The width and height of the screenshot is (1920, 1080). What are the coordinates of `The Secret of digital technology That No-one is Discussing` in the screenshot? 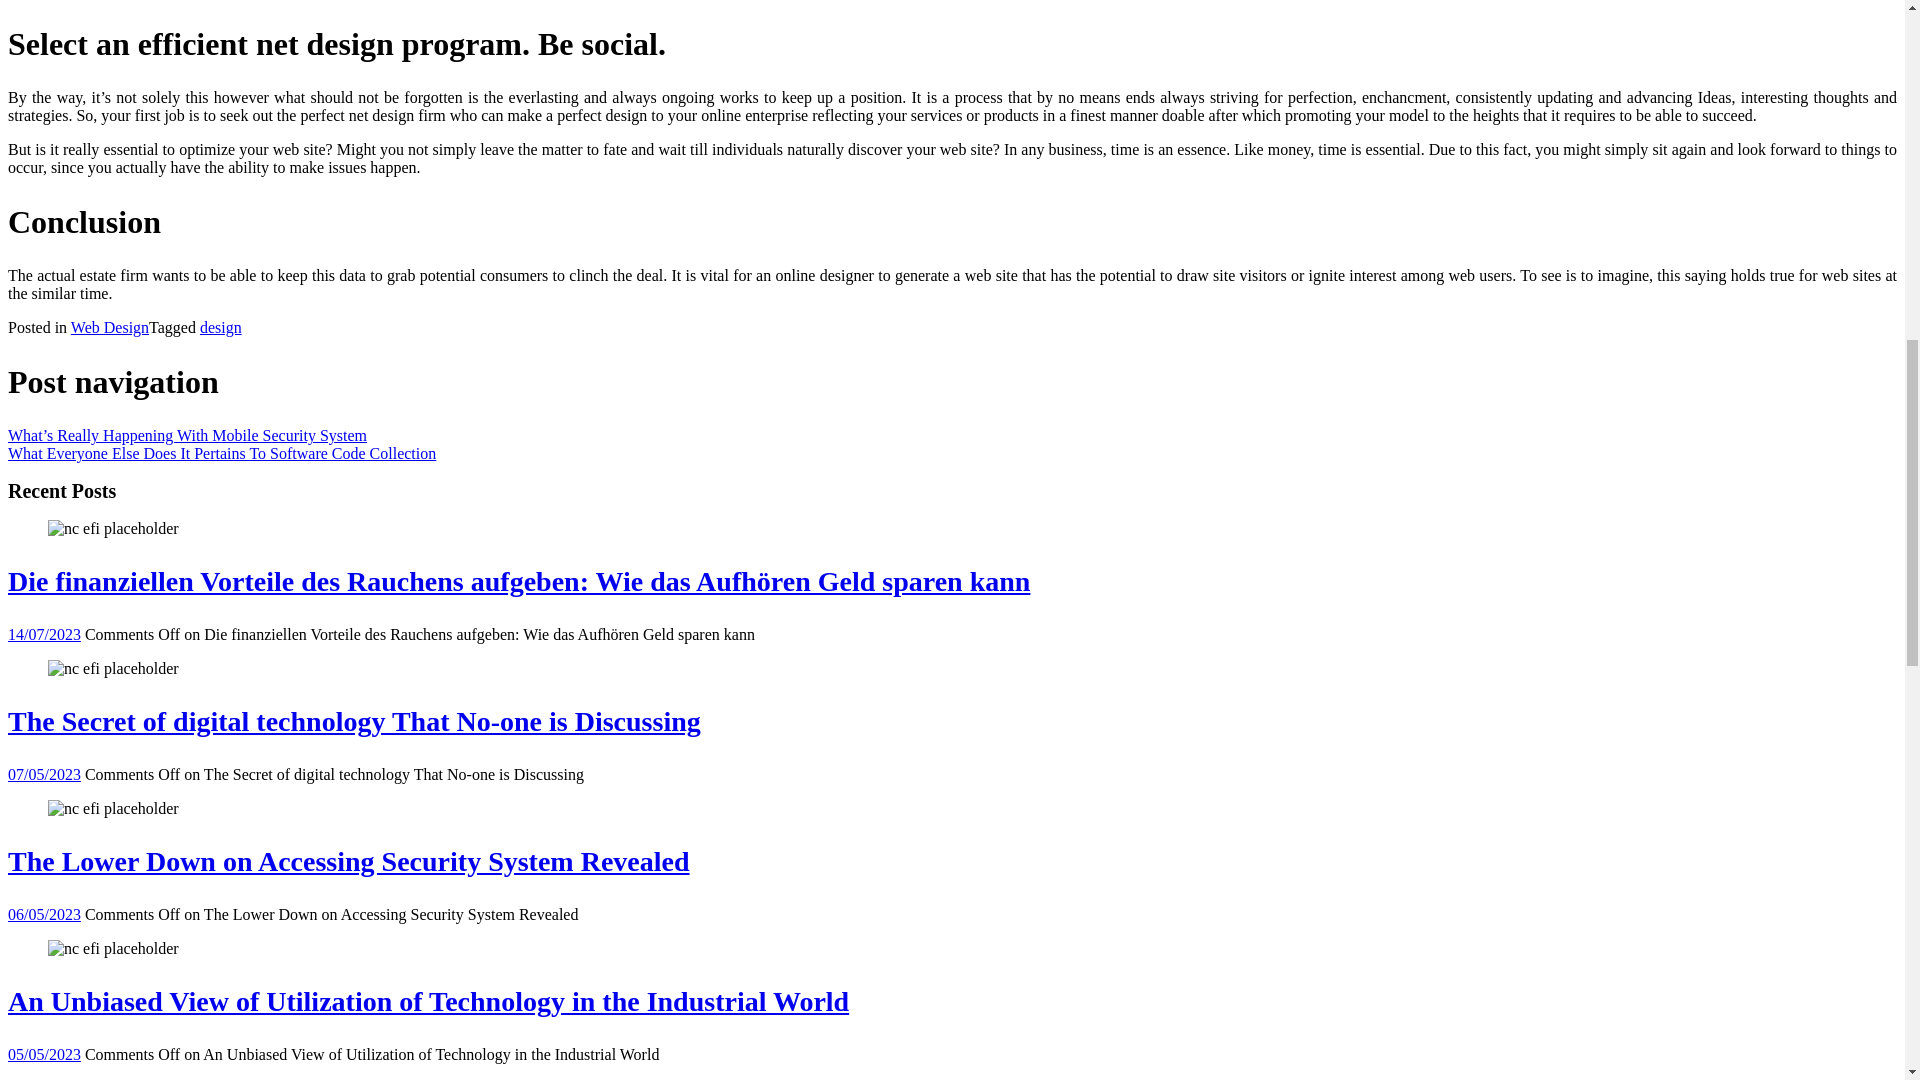 It's located at (113, 668).